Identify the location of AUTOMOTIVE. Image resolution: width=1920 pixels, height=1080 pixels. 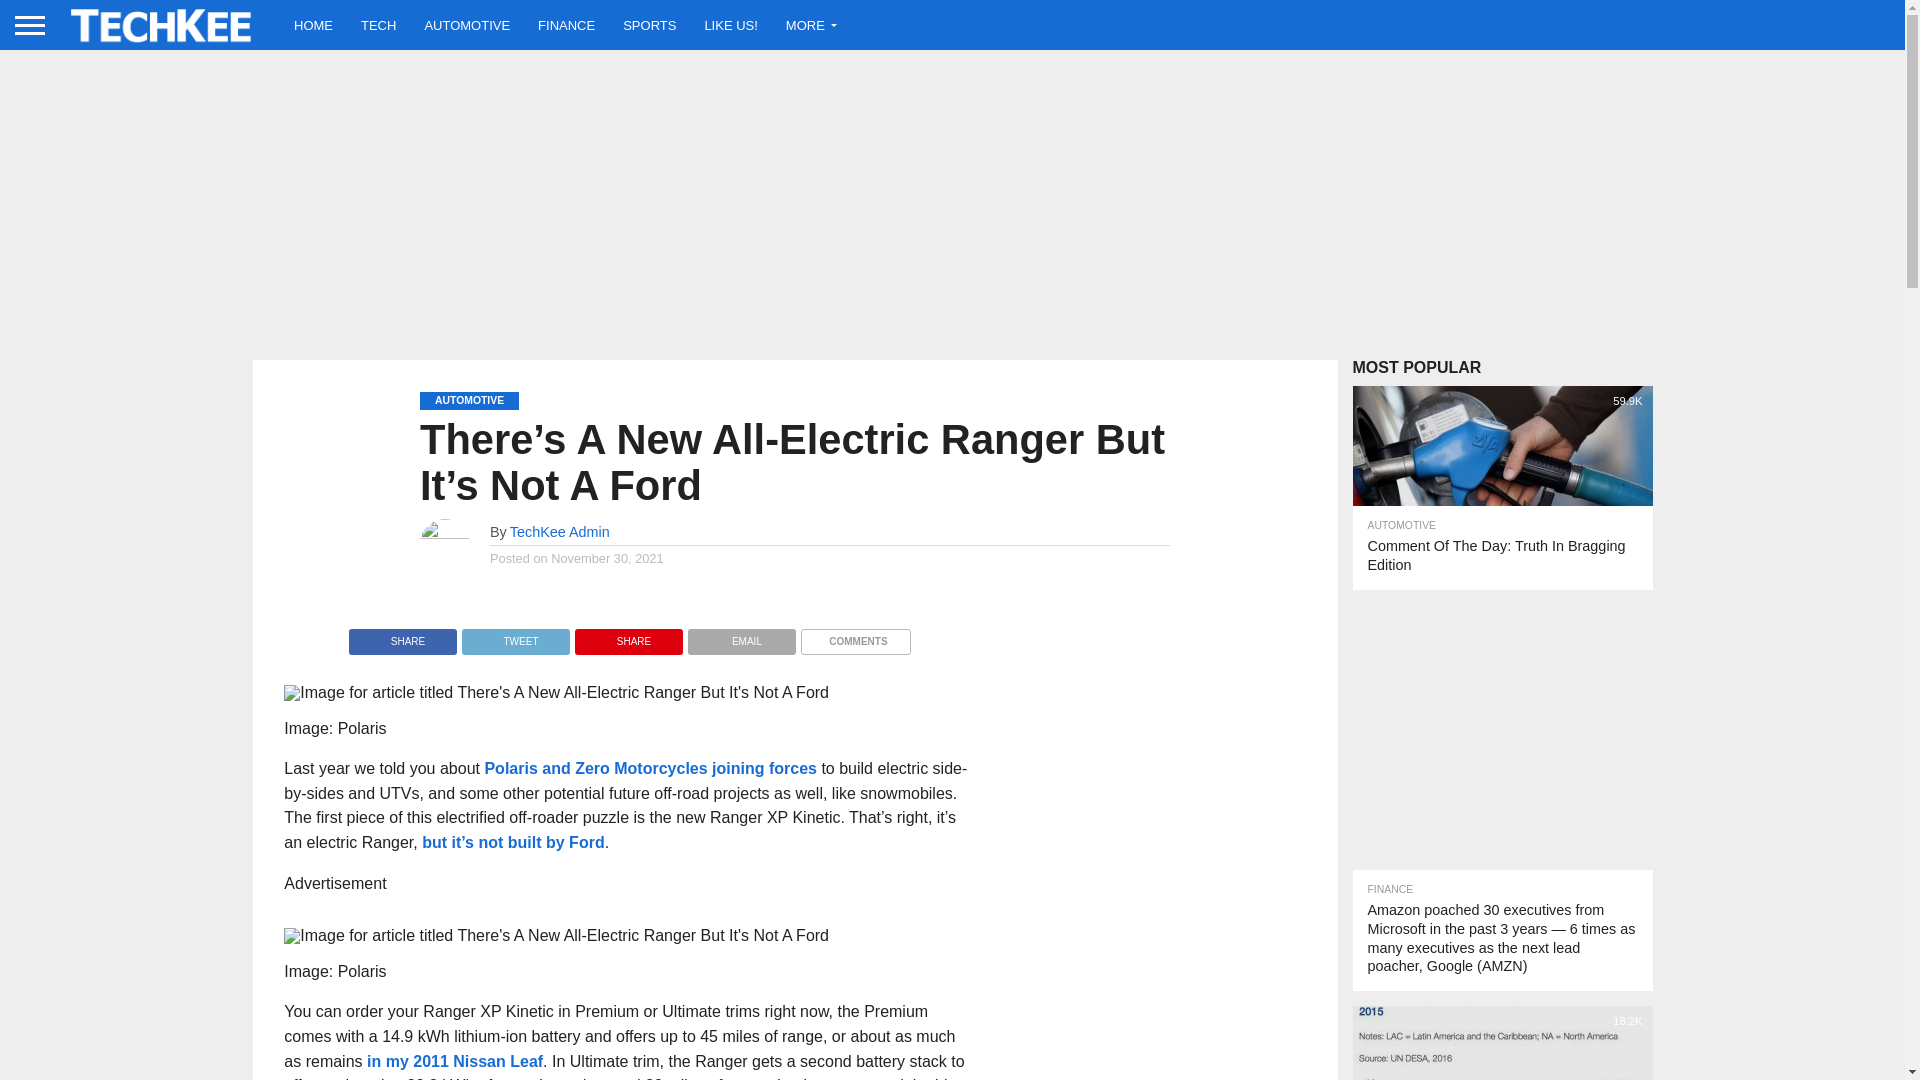
(467, 24).